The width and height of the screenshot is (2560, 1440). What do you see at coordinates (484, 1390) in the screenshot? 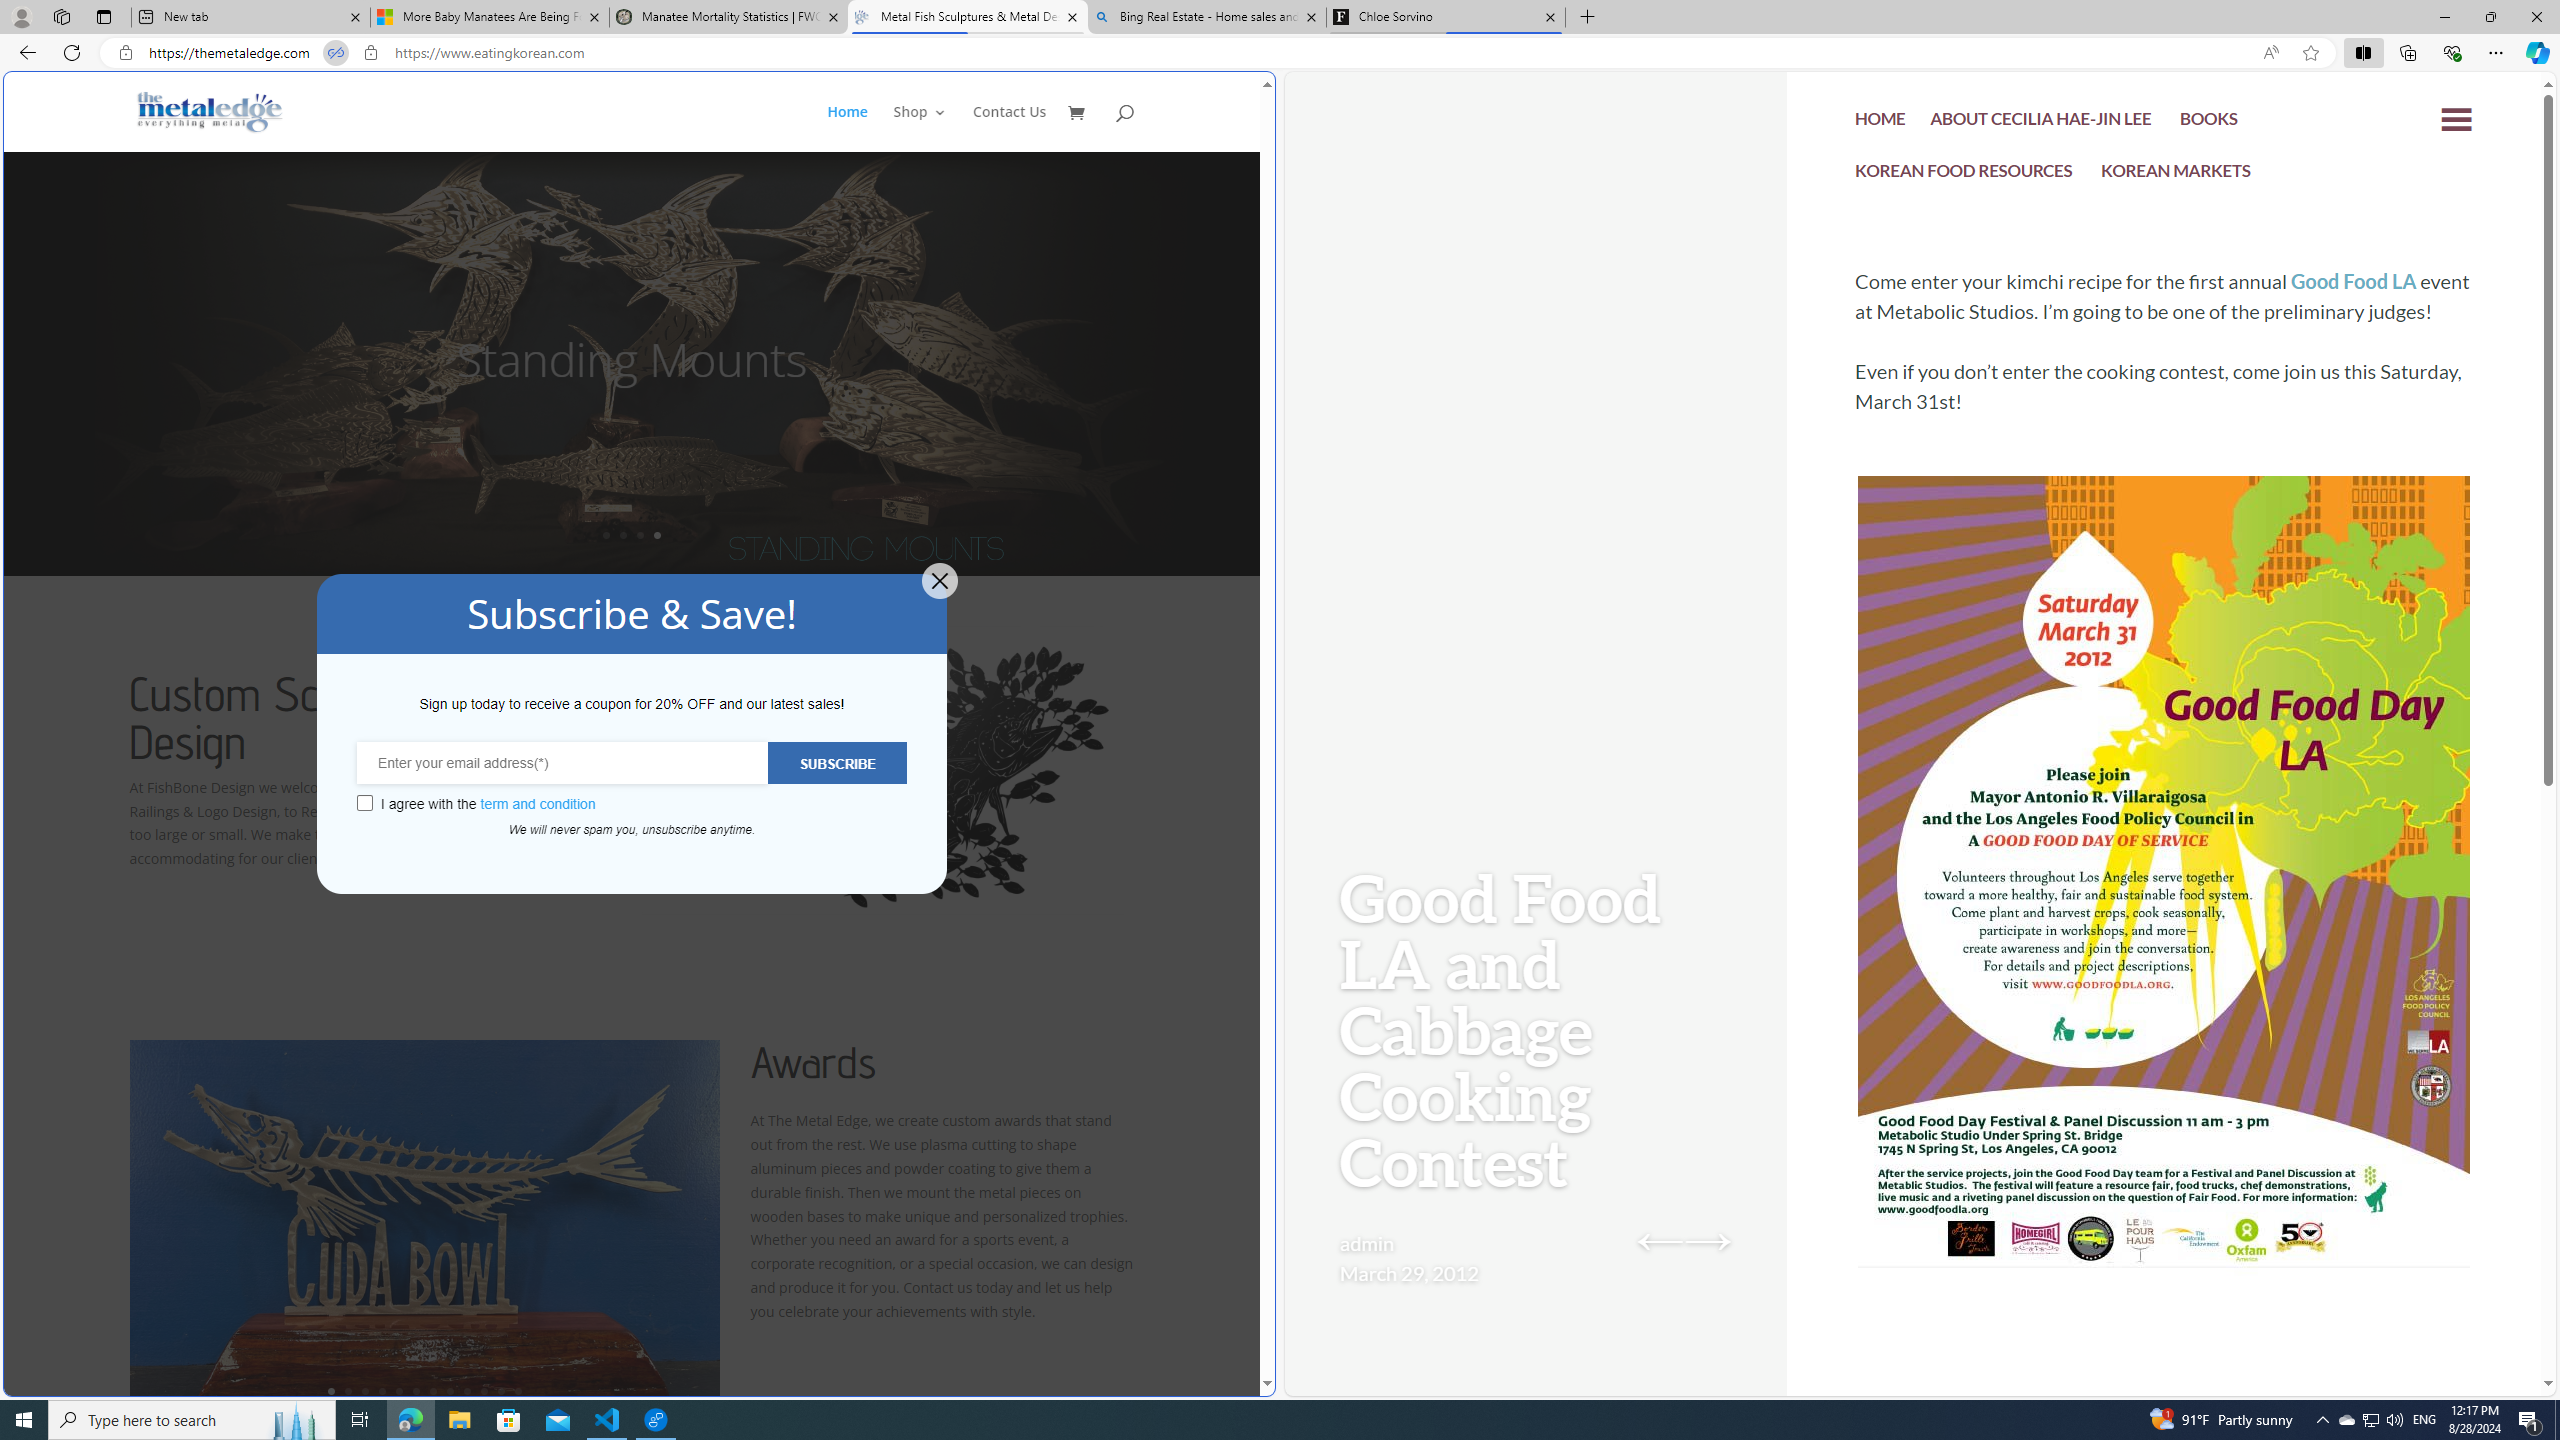
I see `10` at bounding box center [484, 1390].